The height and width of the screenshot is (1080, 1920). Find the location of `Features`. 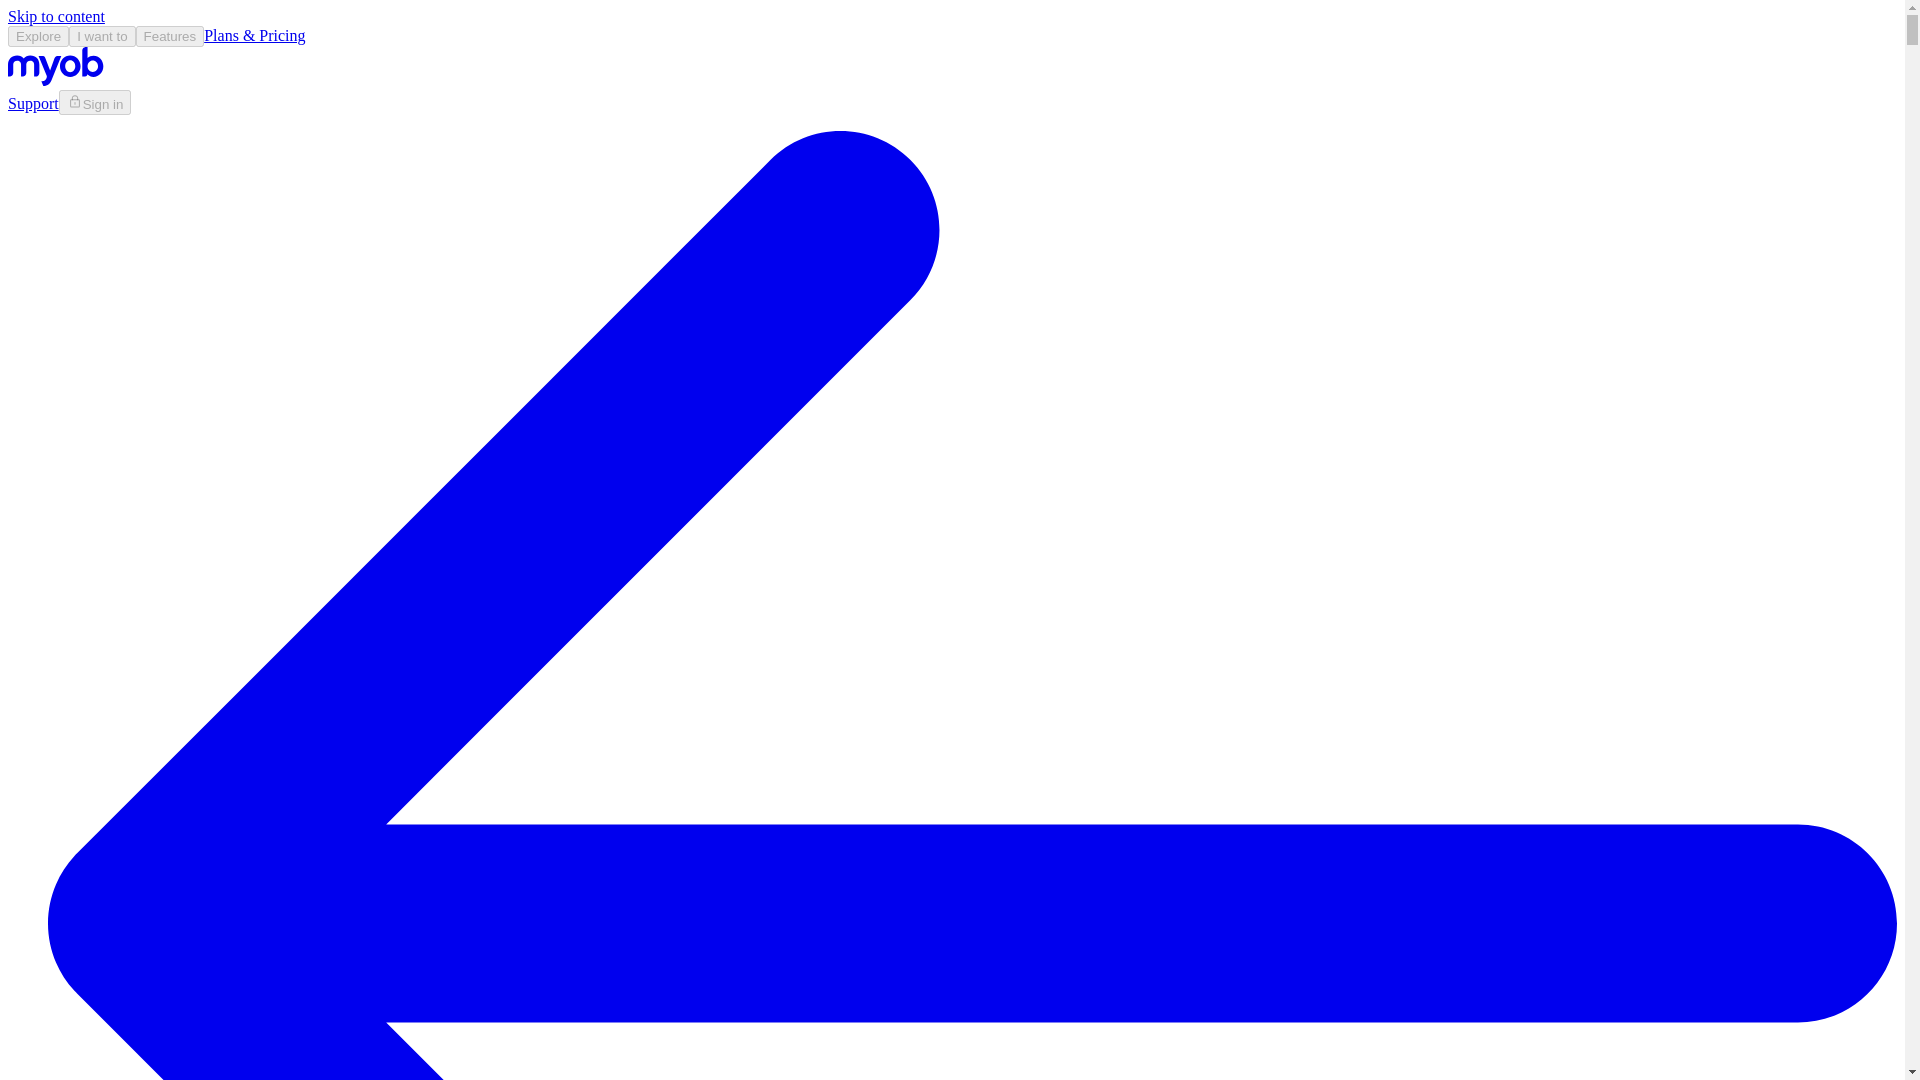

Features is located at coordinates (170, 36).